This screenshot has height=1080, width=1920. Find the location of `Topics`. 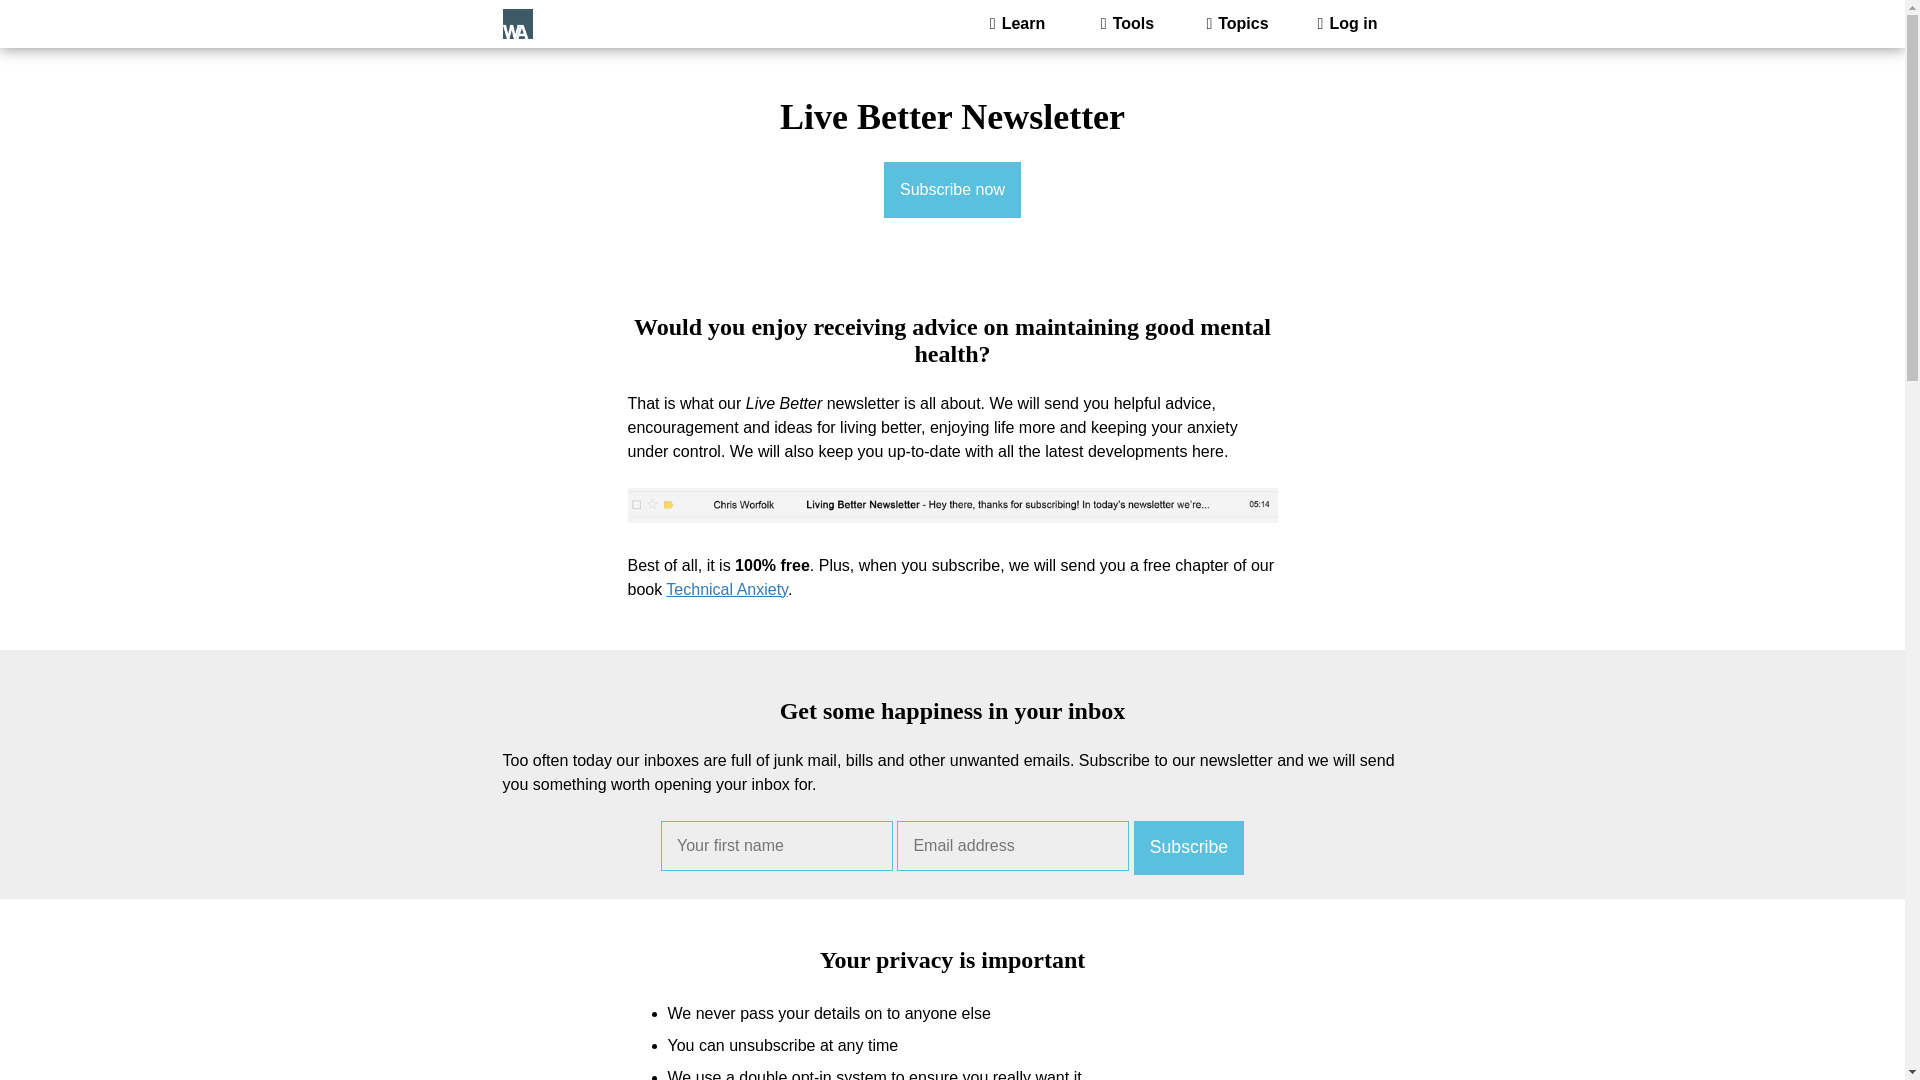

Topics is located at coordinates (1237, 24).